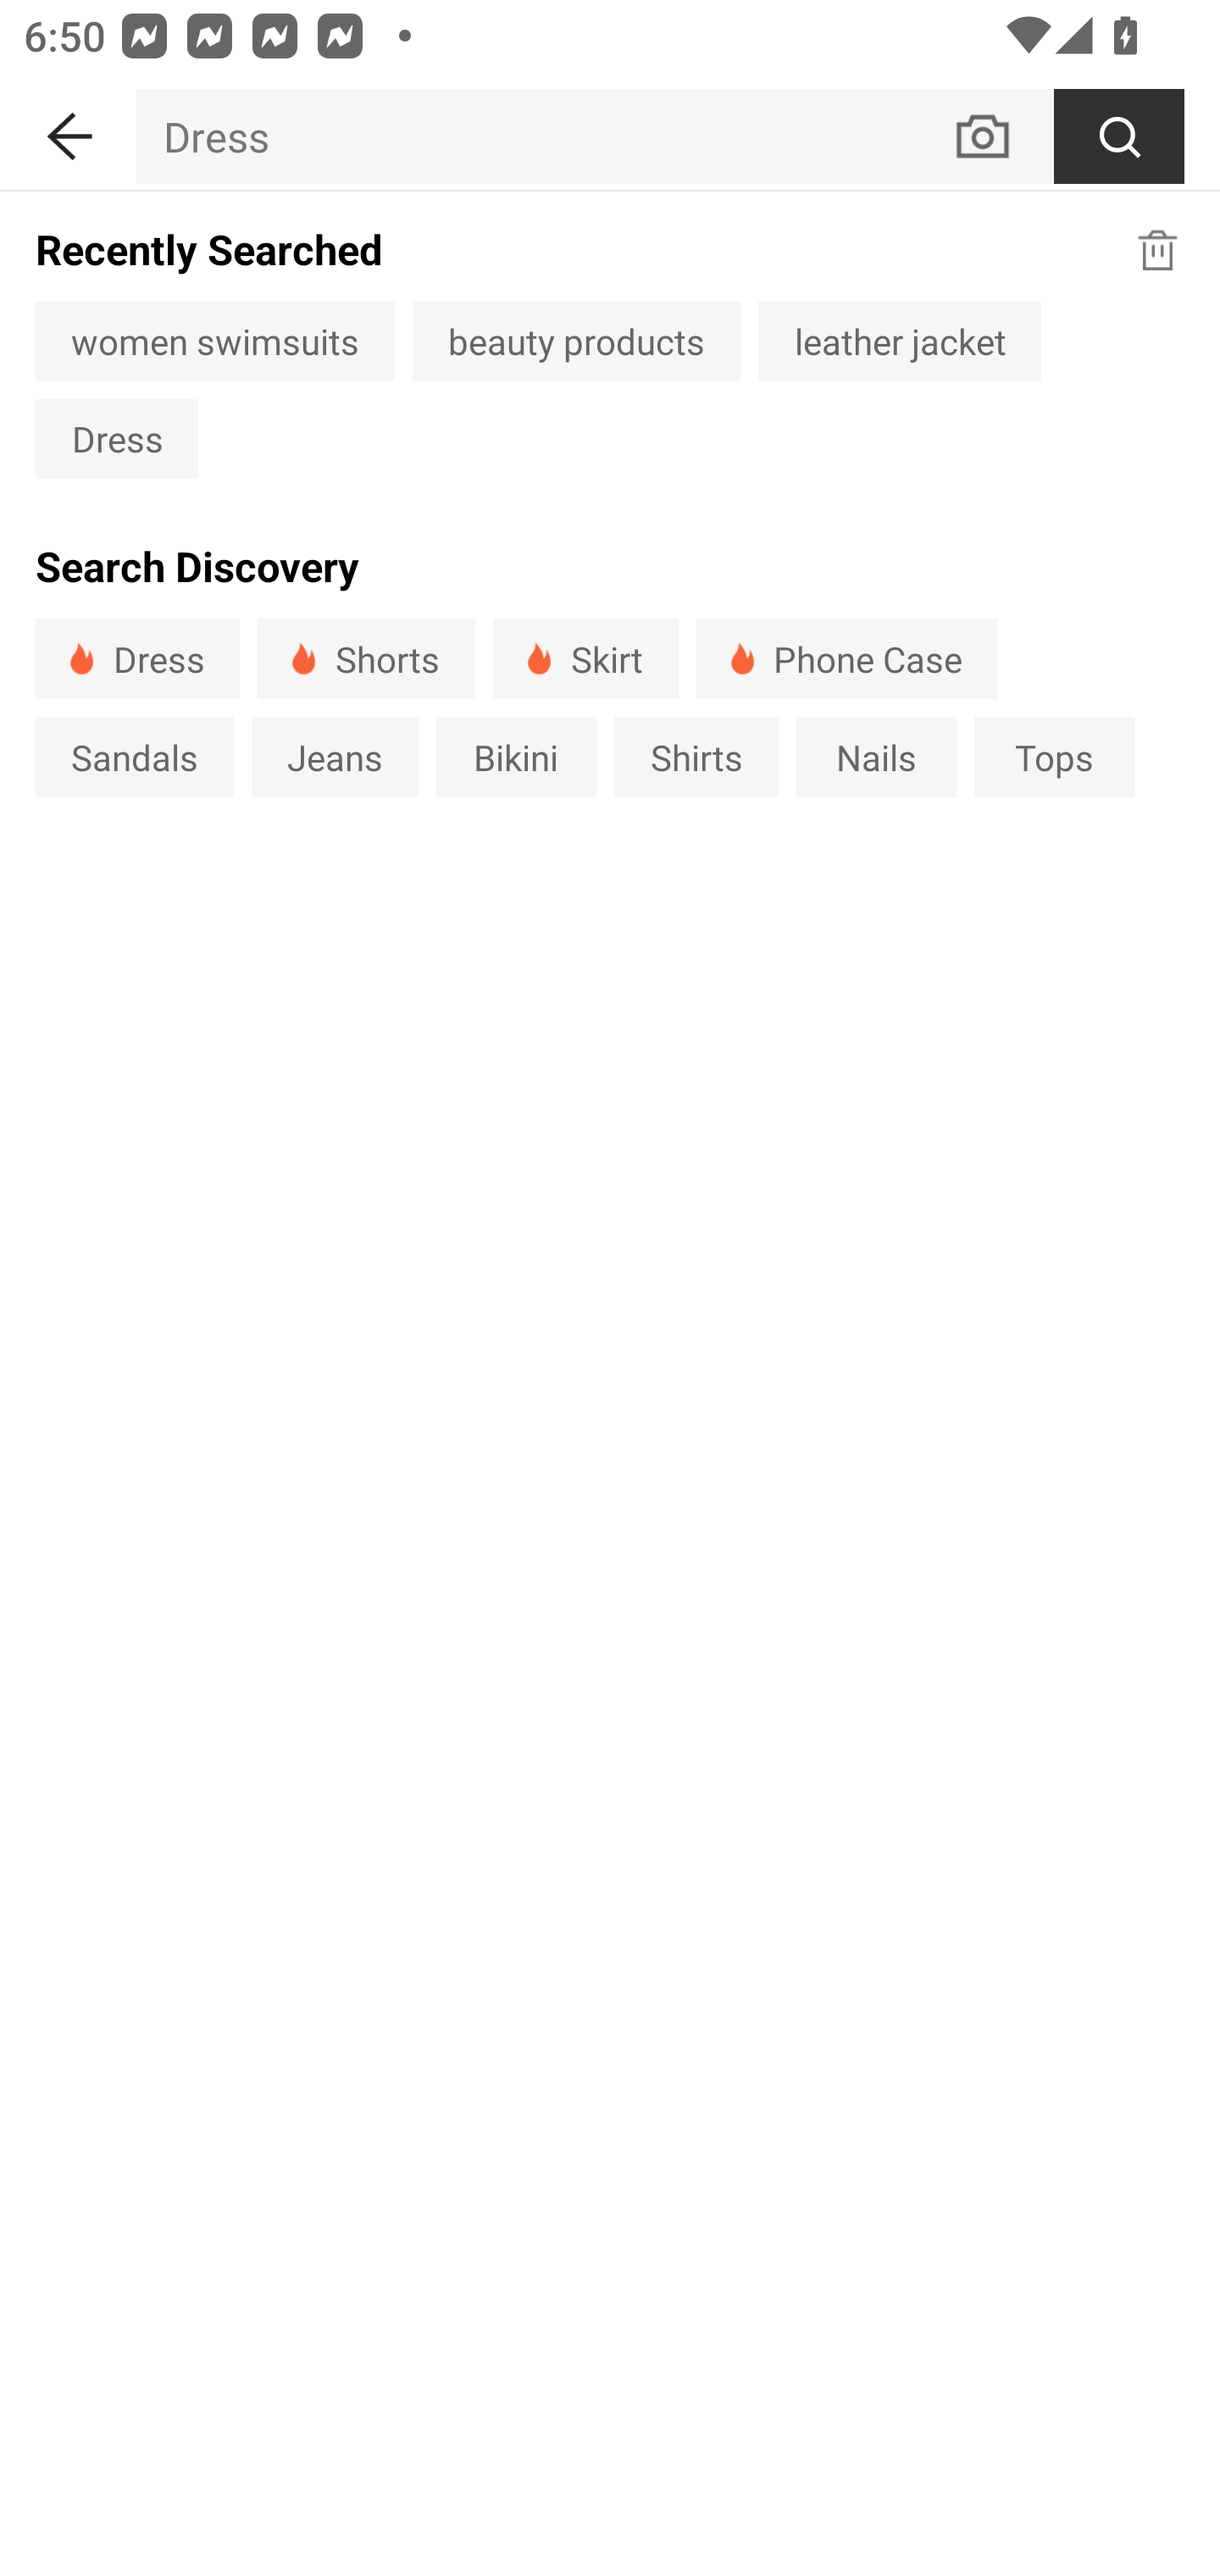 This screenshot has height=2576, width=1220. What do you see at coordinates (543, 136) in the screenshot?
I see `Dress` at bounding box center [543, 136].